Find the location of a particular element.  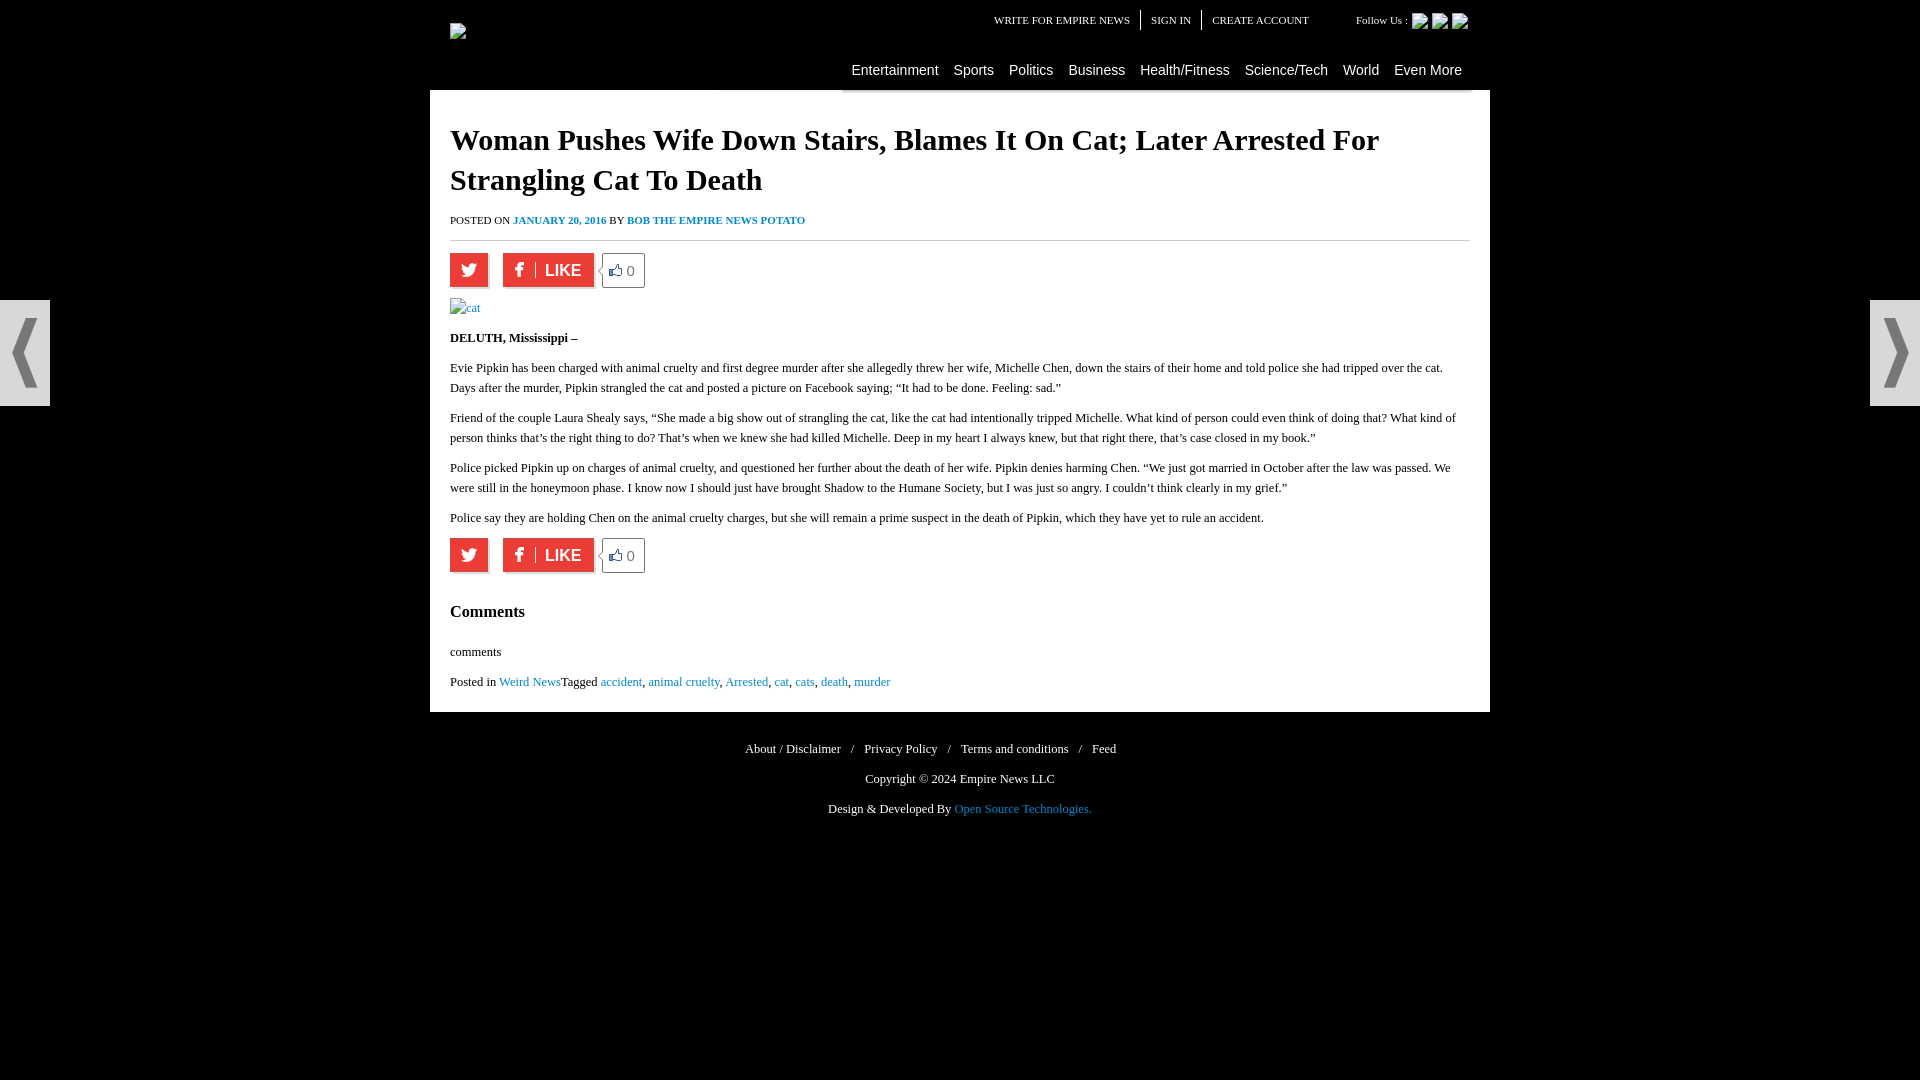

World is located at coordinates (1361, 69).